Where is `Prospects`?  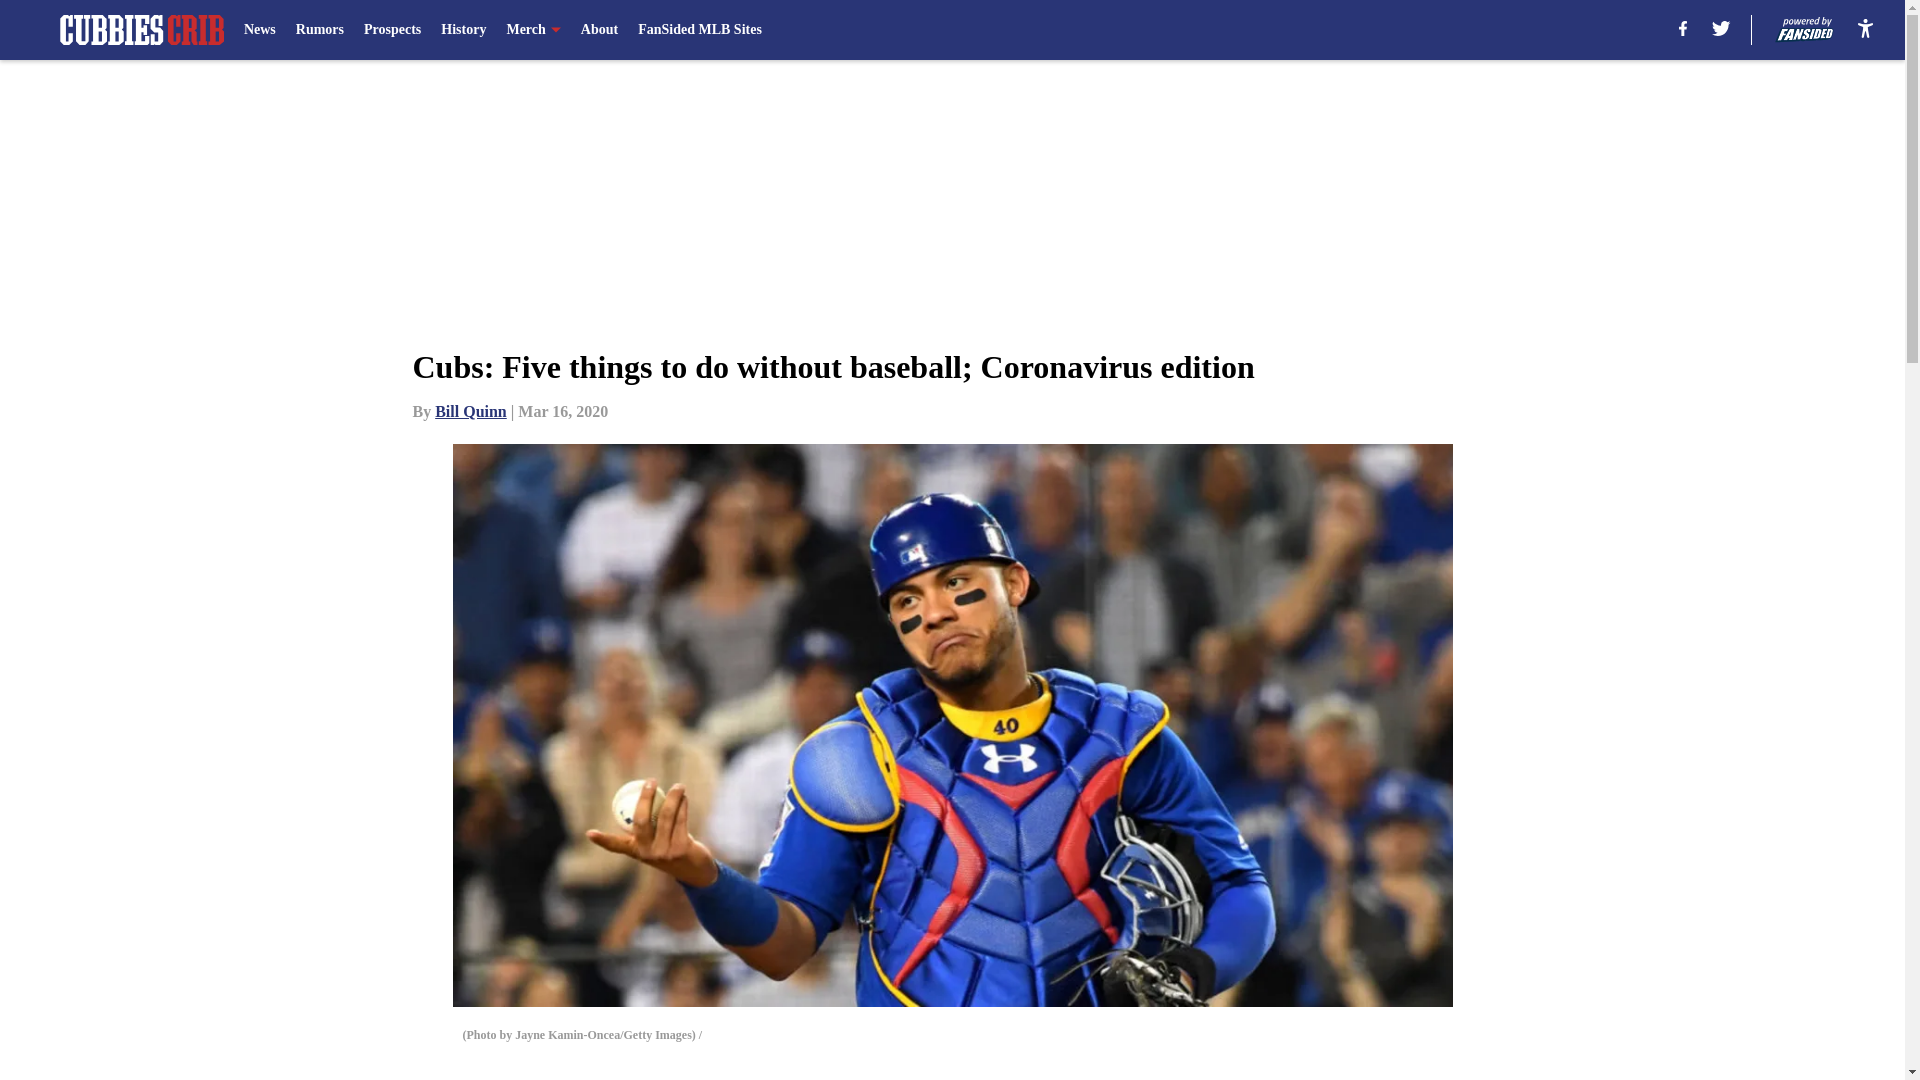 Prospects is located at coordinates (392, 30).